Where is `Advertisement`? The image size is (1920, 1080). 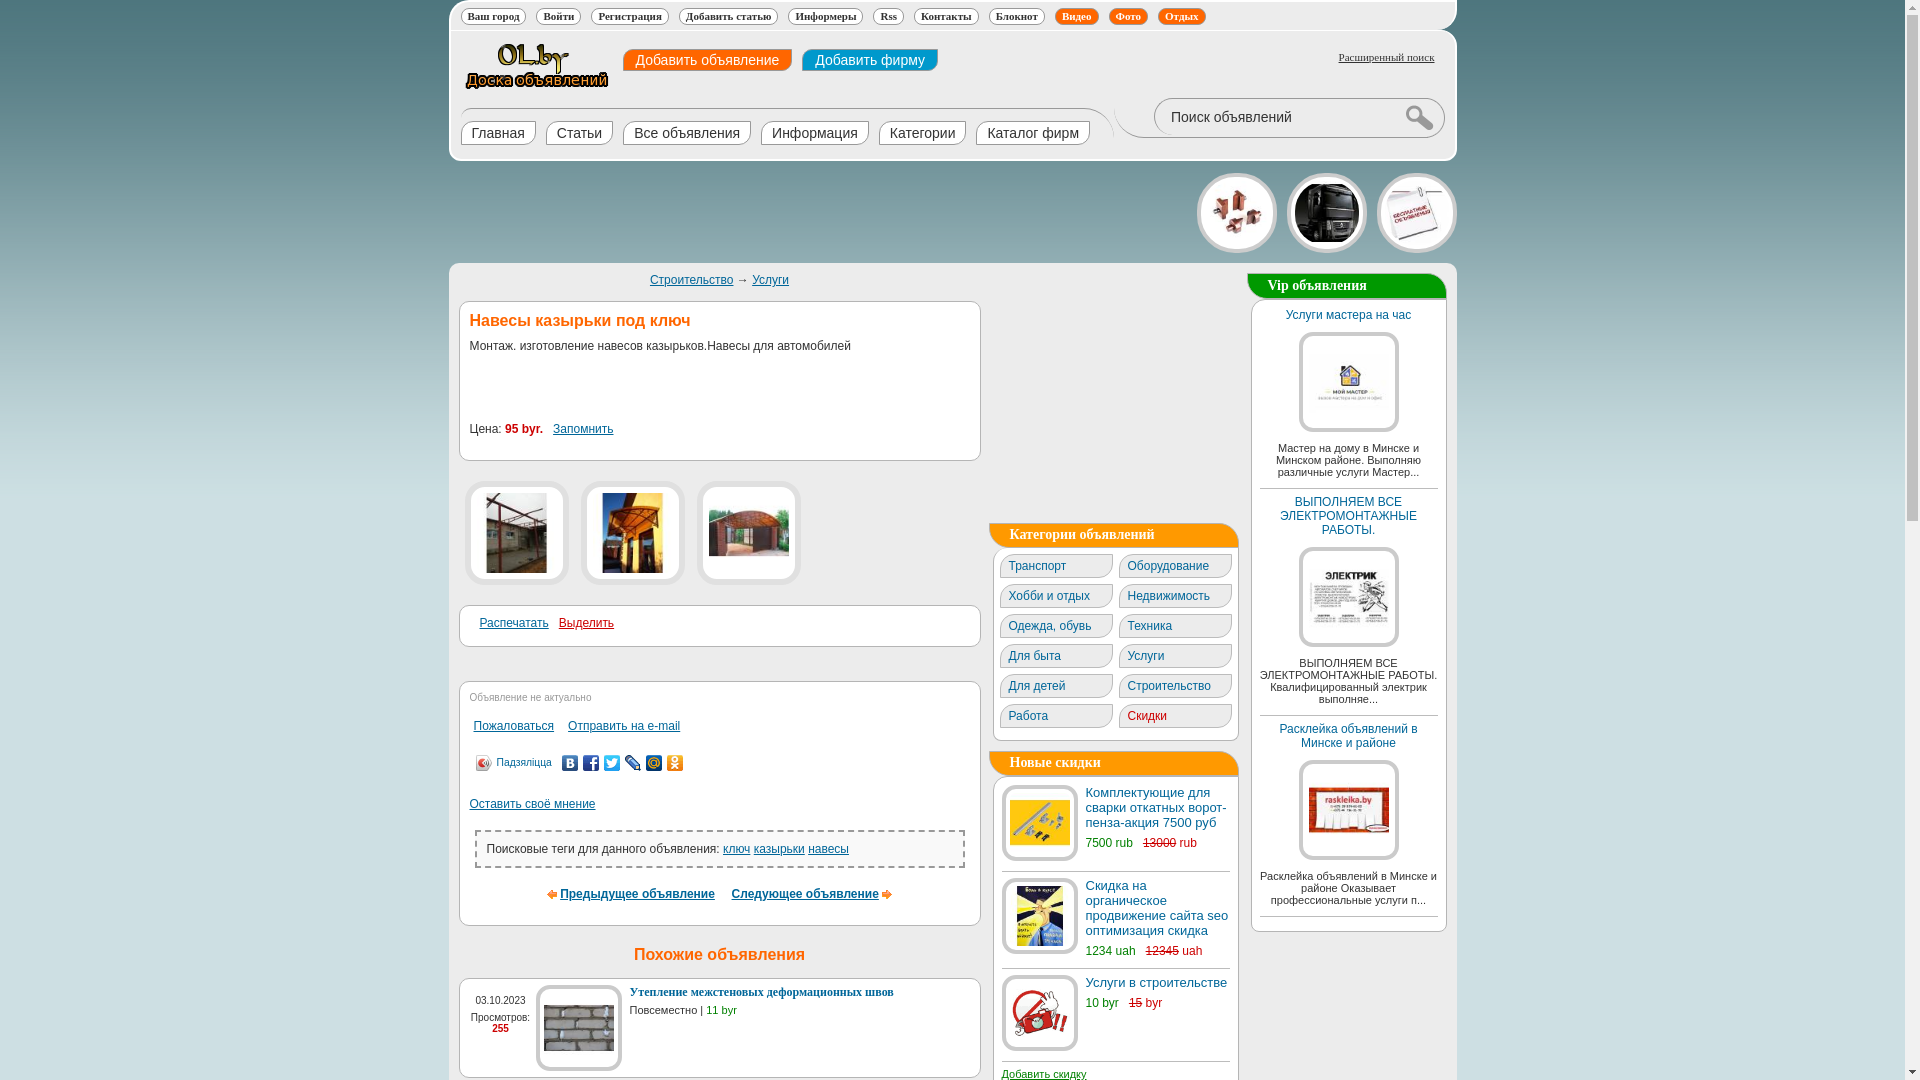 Advertisement is located at coordinates (704, 392).